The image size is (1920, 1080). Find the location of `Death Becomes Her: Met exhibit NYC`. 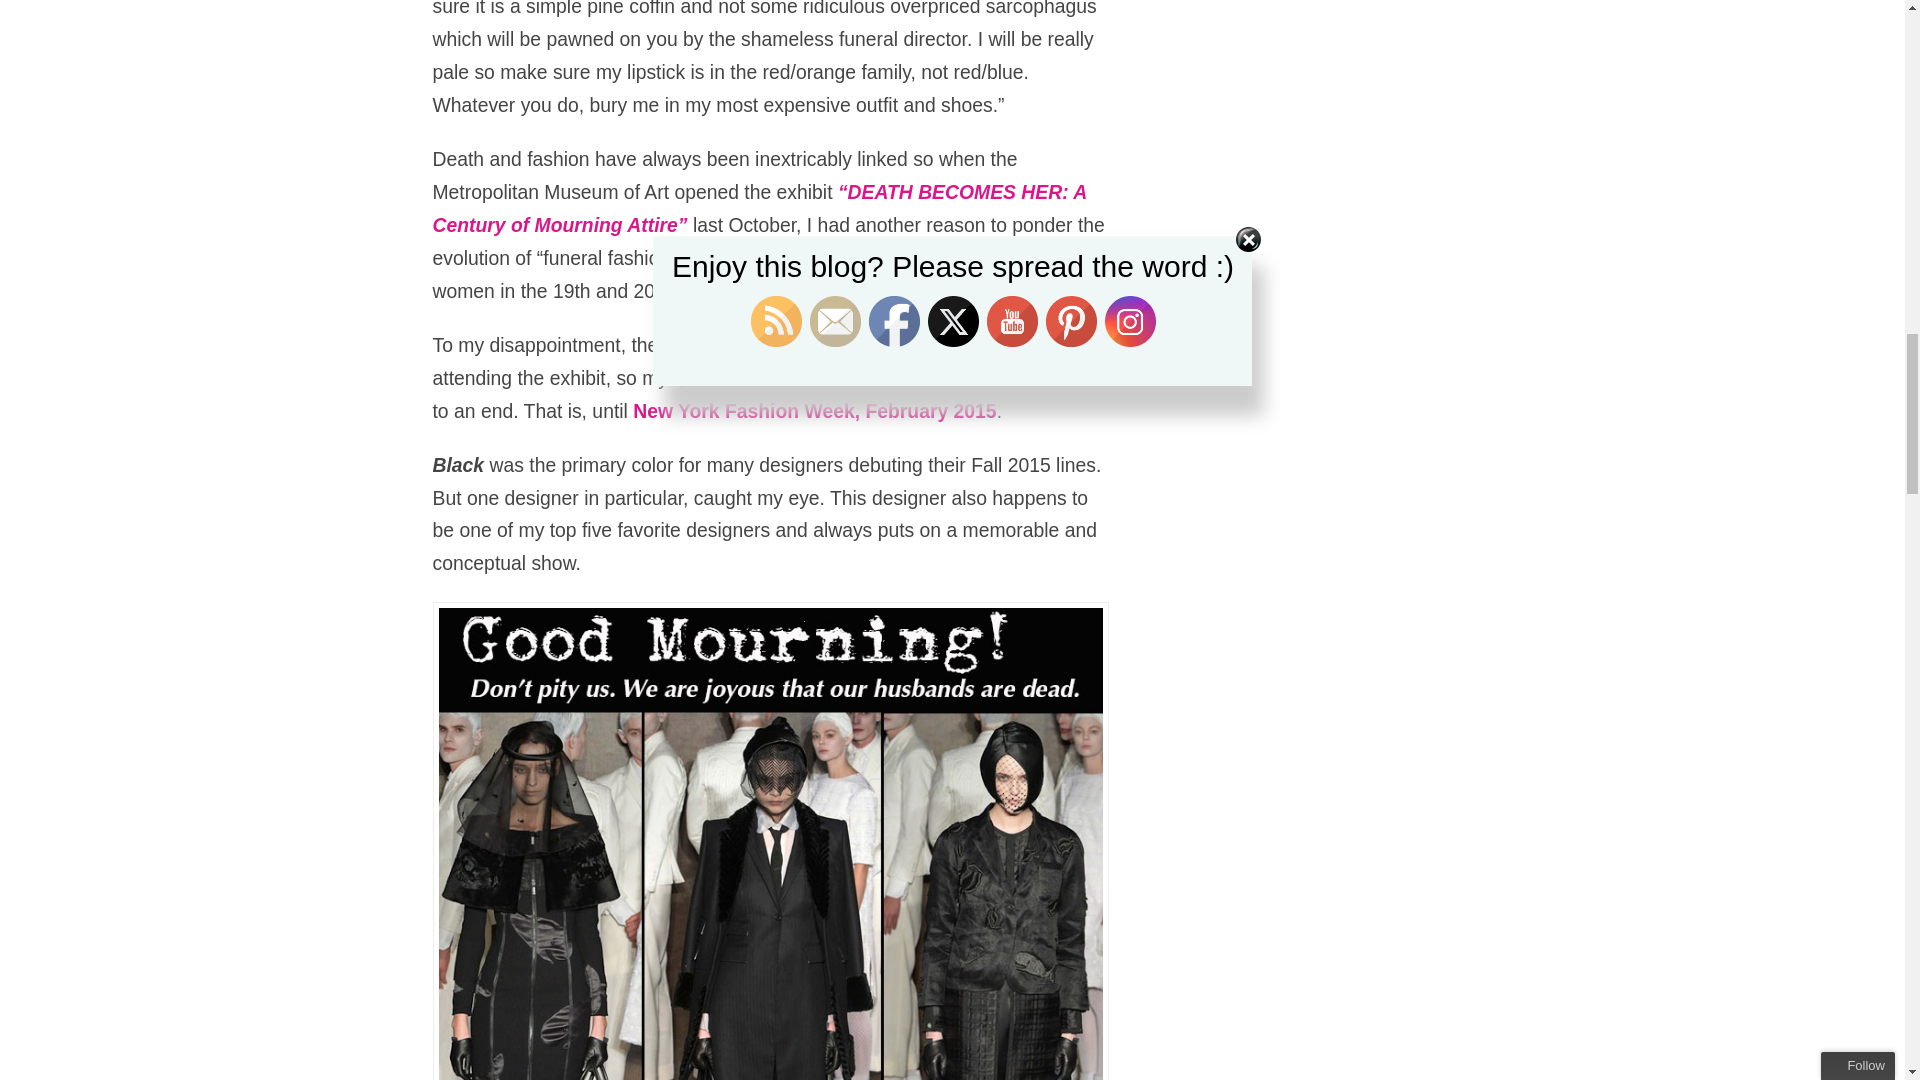

Death Becomes Her: Met exhibit NYC is located at coordinates (759, 208).